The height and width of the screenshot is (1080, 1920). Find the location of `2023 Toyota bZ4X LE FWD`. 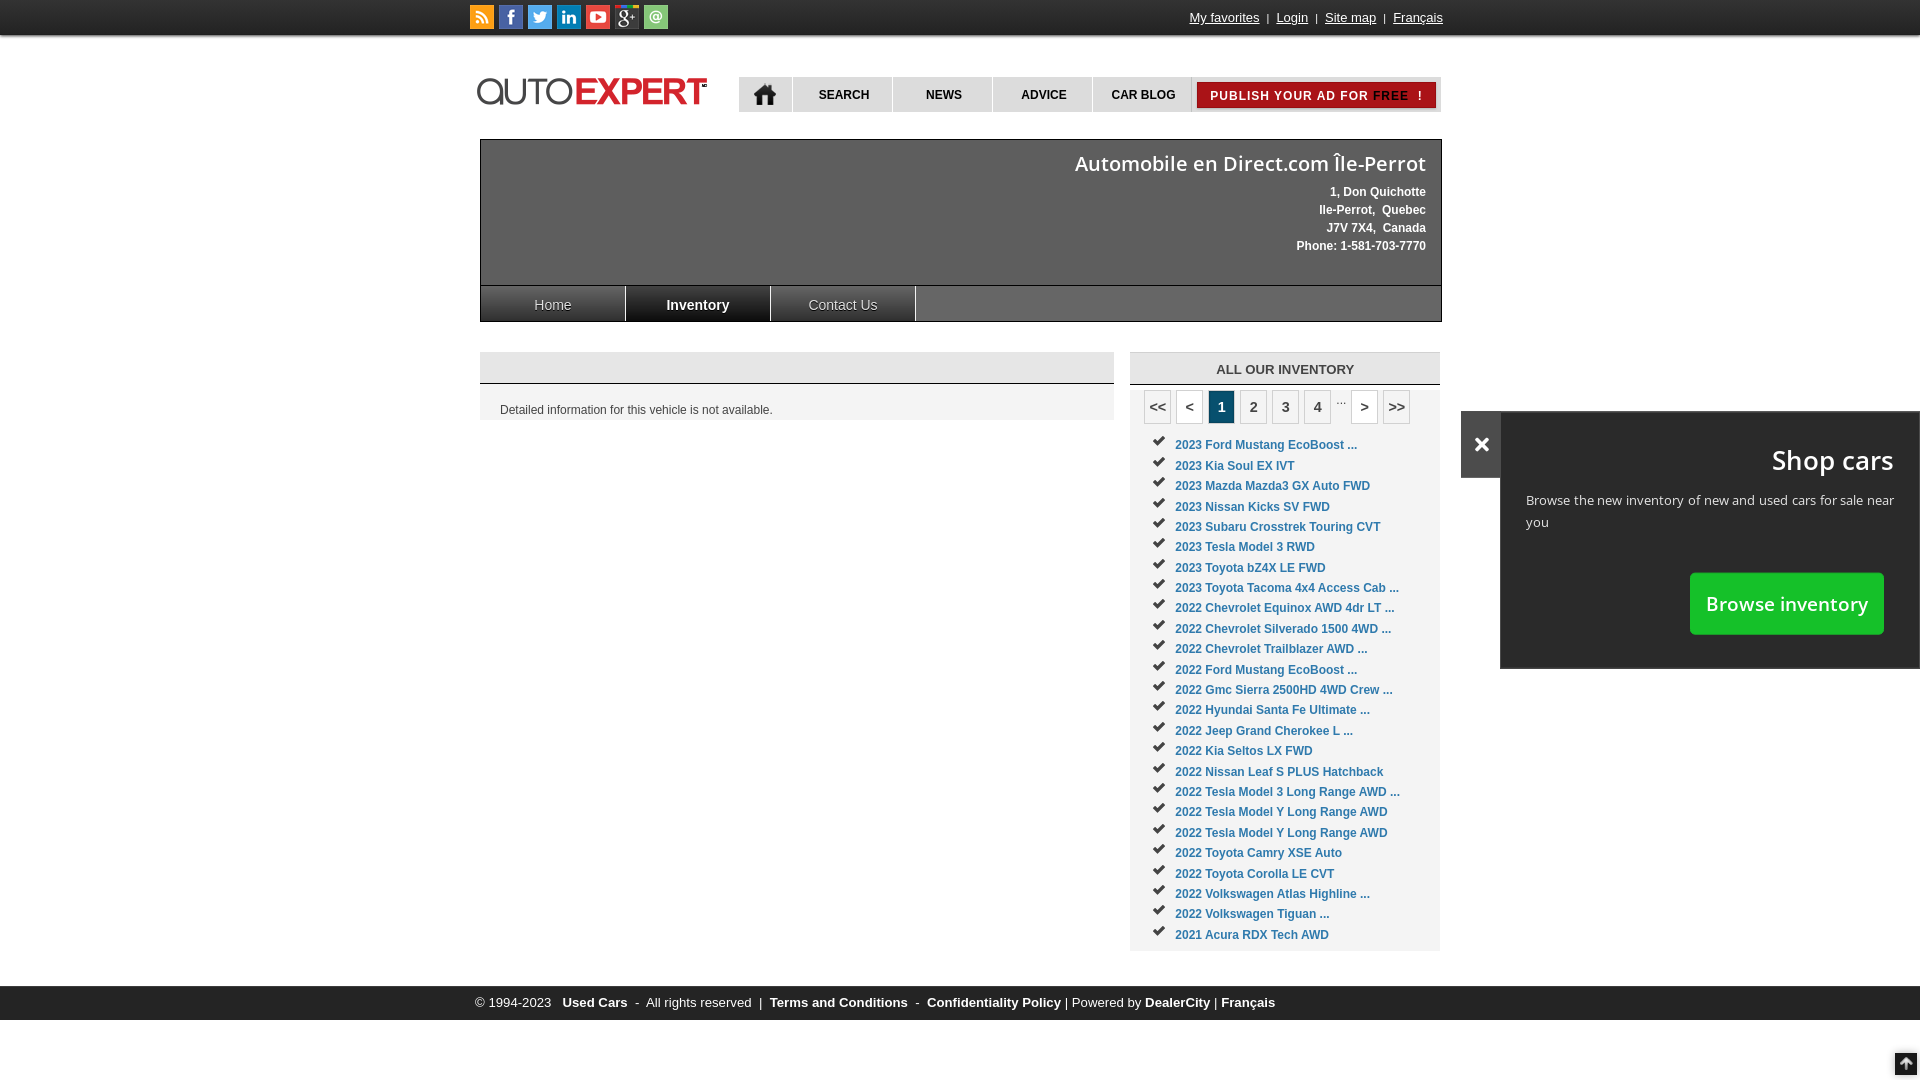

2023 Toyota bZ4X LE FWD is located at coordinates (1250, 568).